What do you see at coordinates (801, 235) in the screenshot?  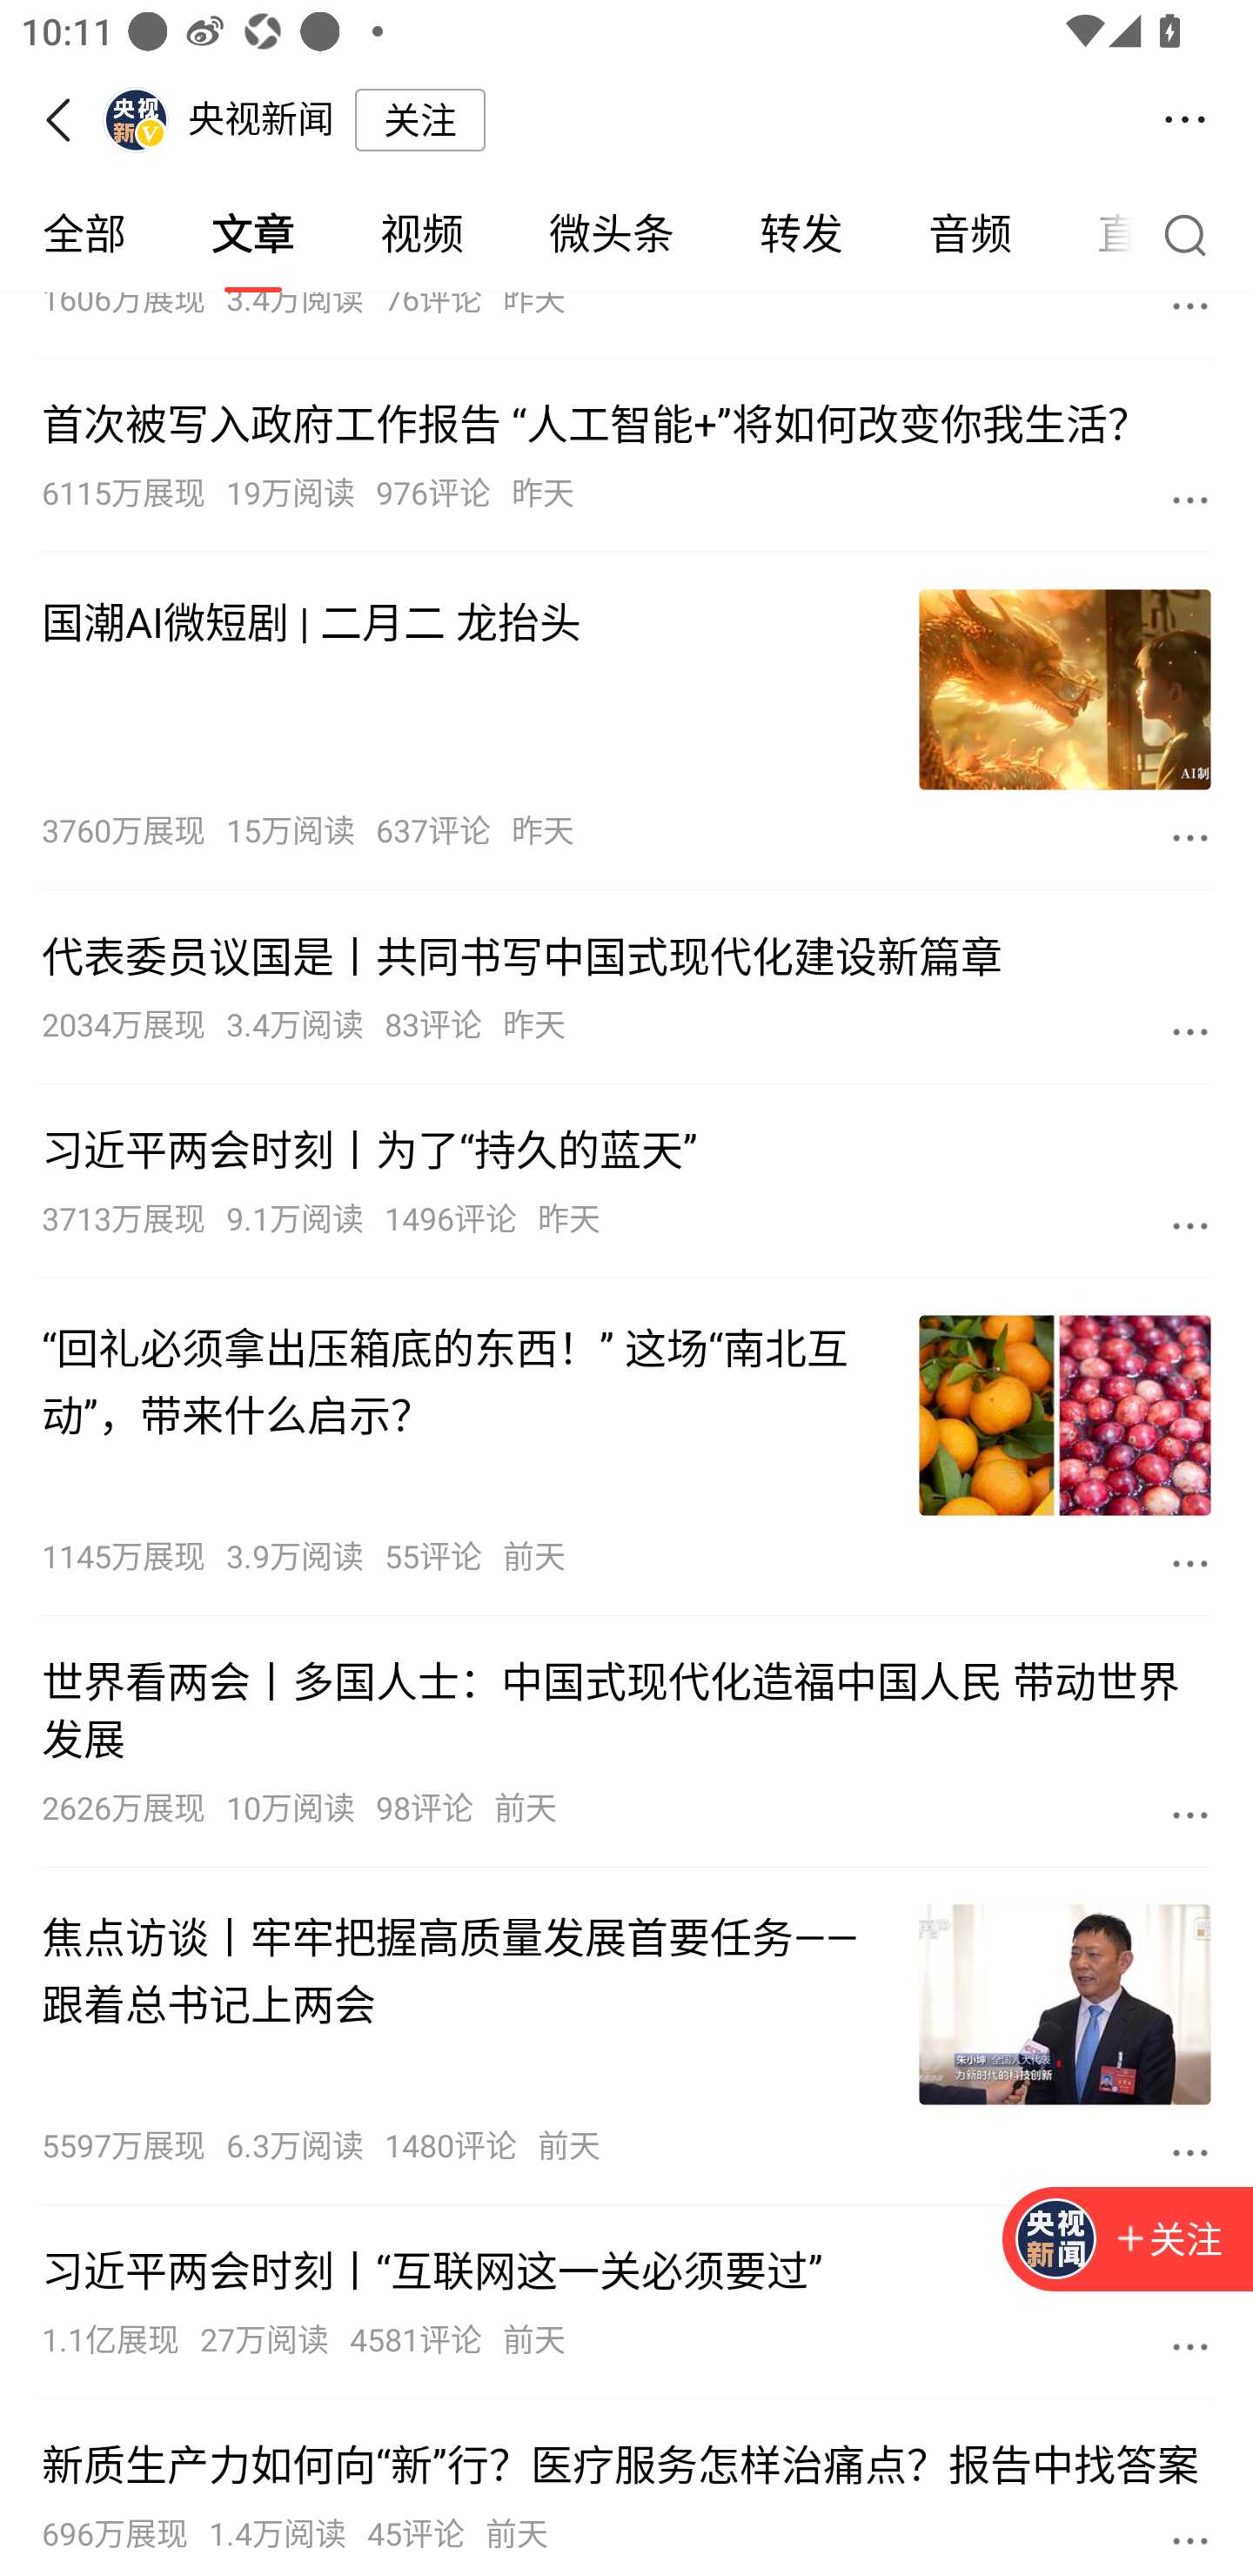 I see `转发` at bounding box center [801, 235].